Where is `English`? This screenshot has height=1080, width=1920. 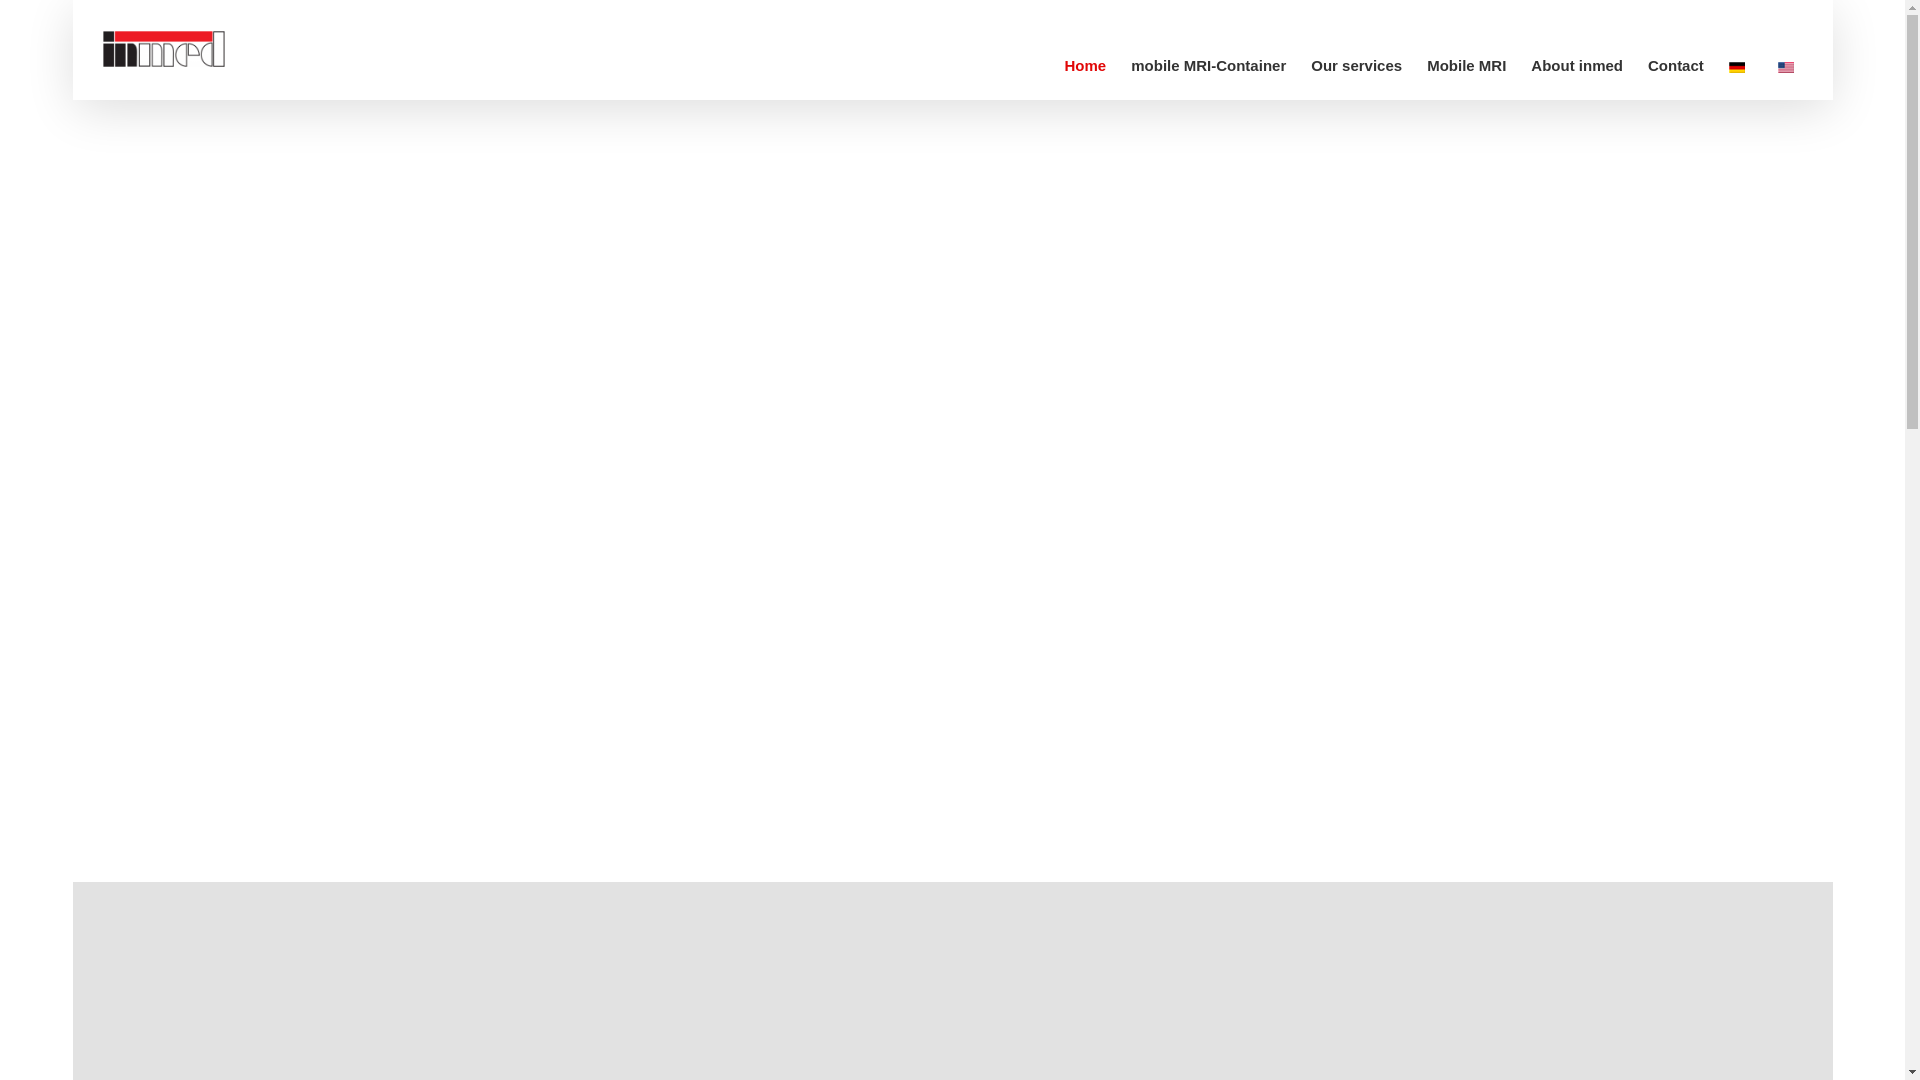
English is located at coordinates (1785, 67).